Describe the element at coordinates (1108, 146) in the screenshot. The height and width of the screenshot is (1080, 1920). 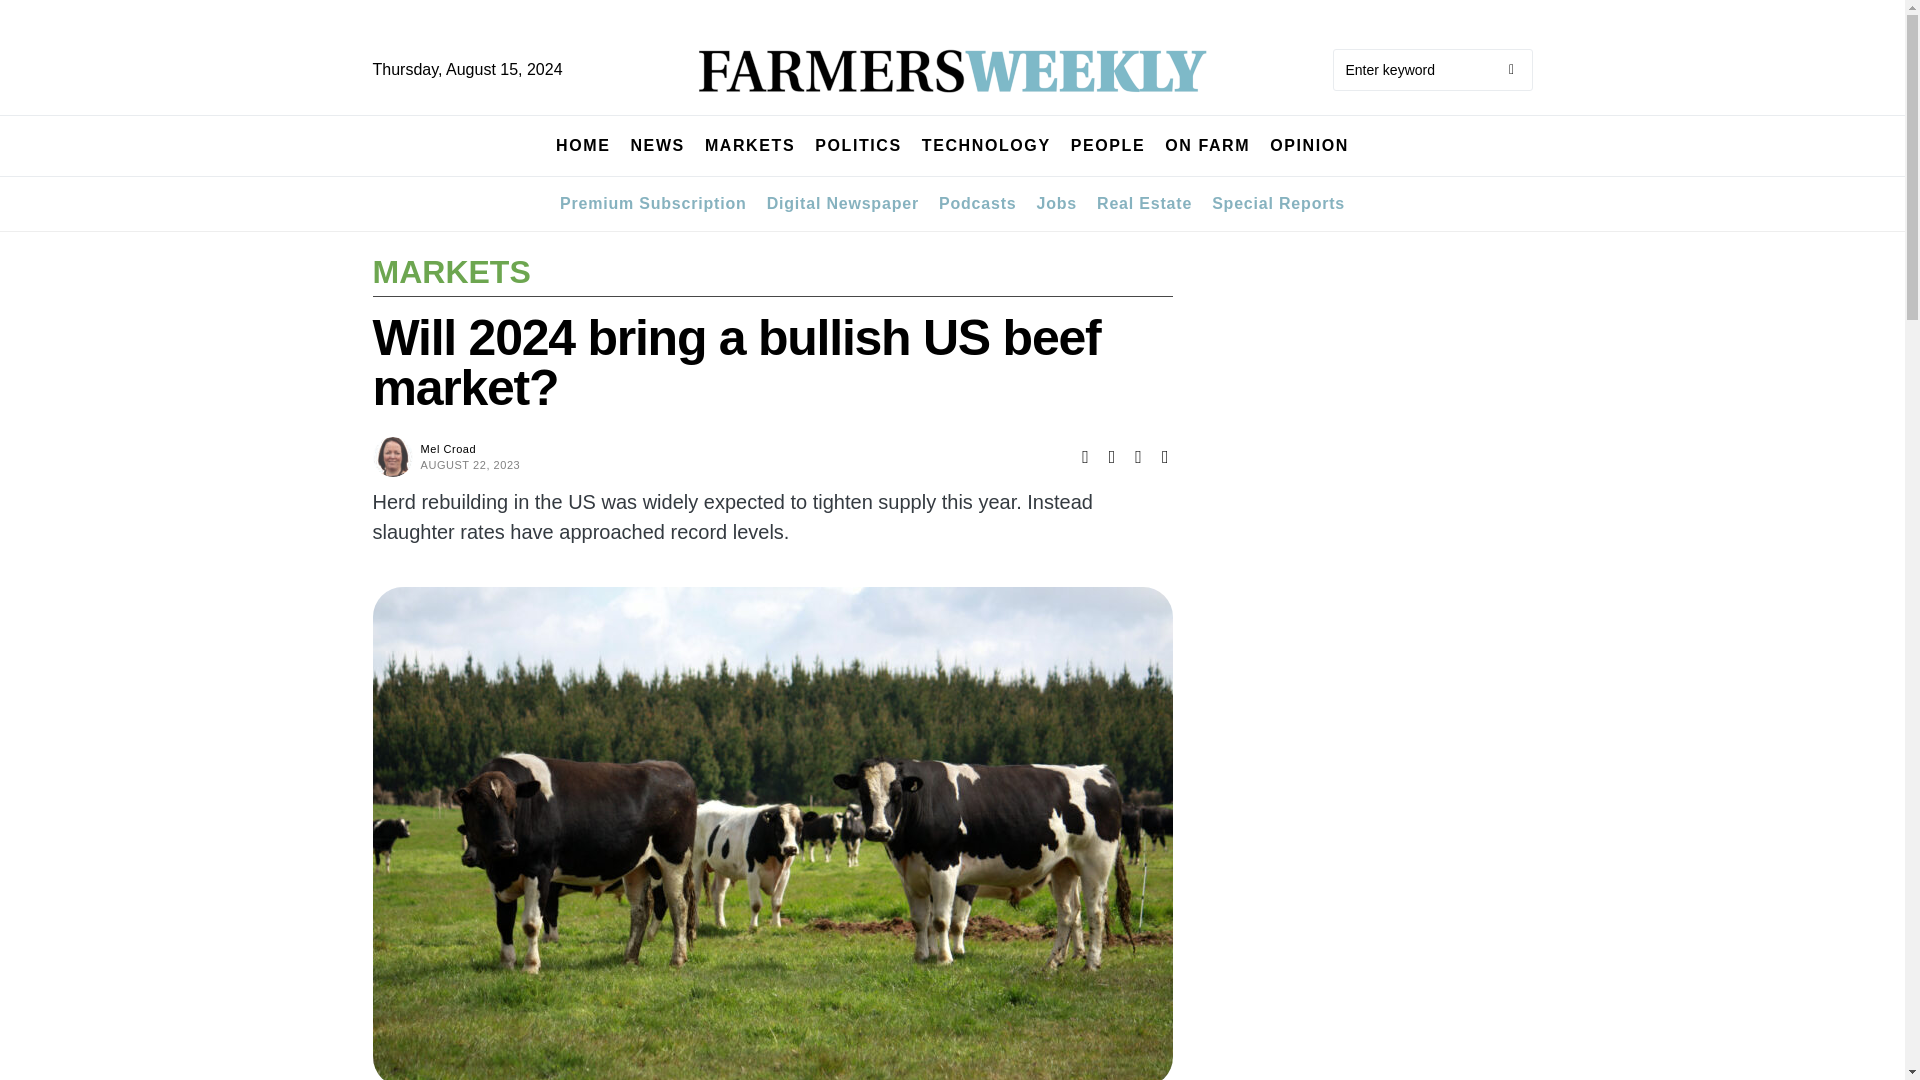
I see `PEOPLE` at that location.